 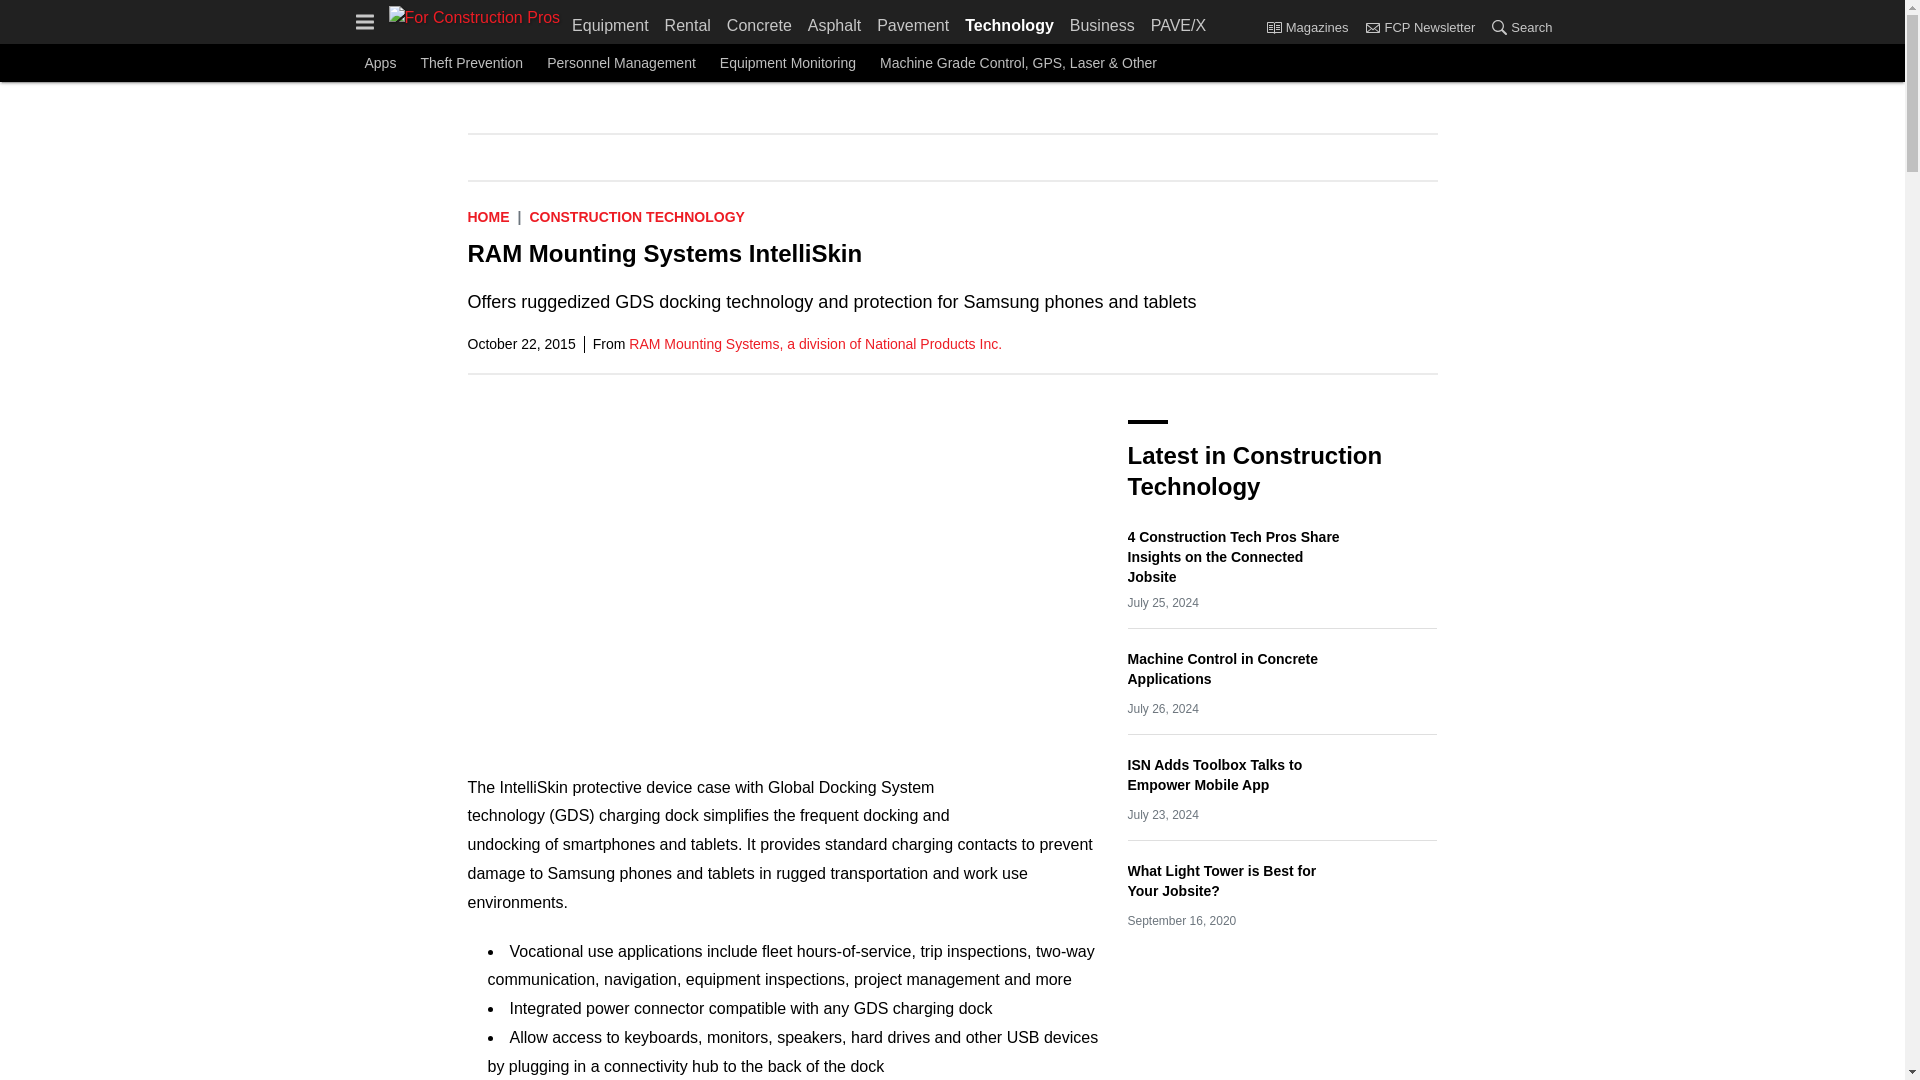 I want to click on Theft Prevention, so click(x=471, y=62).